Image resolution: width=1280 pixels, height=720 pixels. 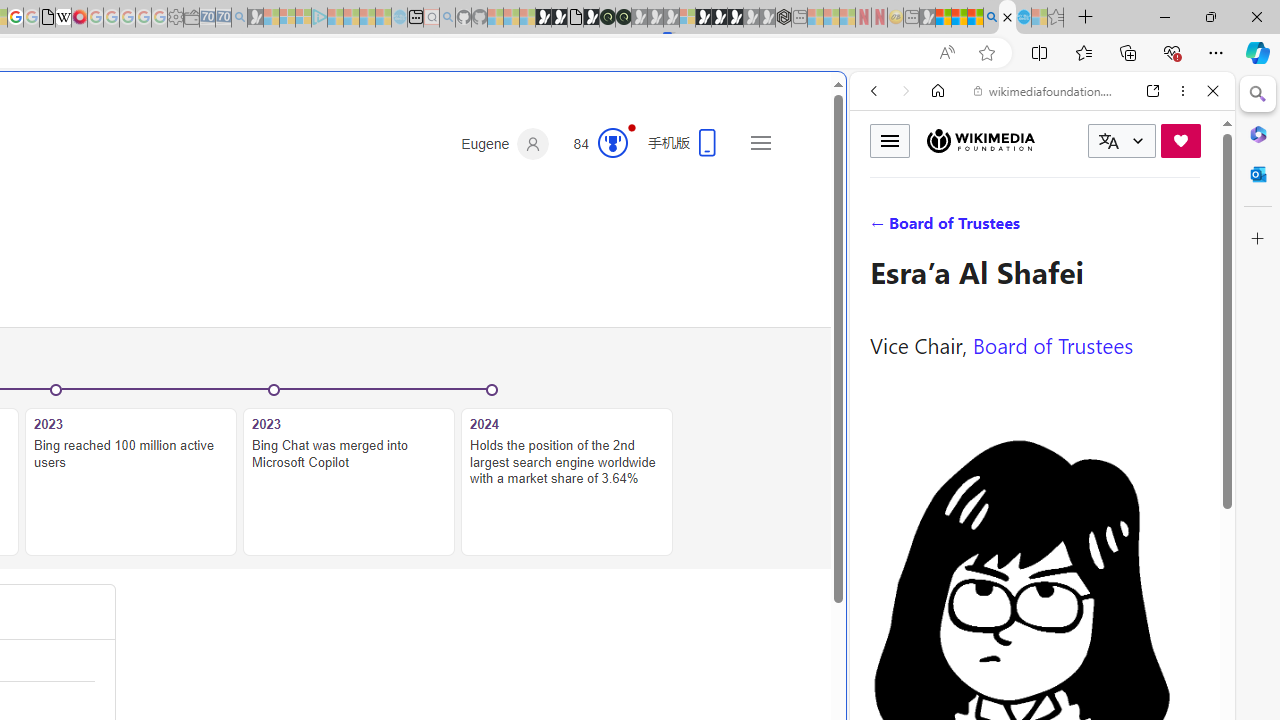 What do you see at coordinates (882, 180) in the screenshot?
I see `Web scope` at bounding box center [882, 180].